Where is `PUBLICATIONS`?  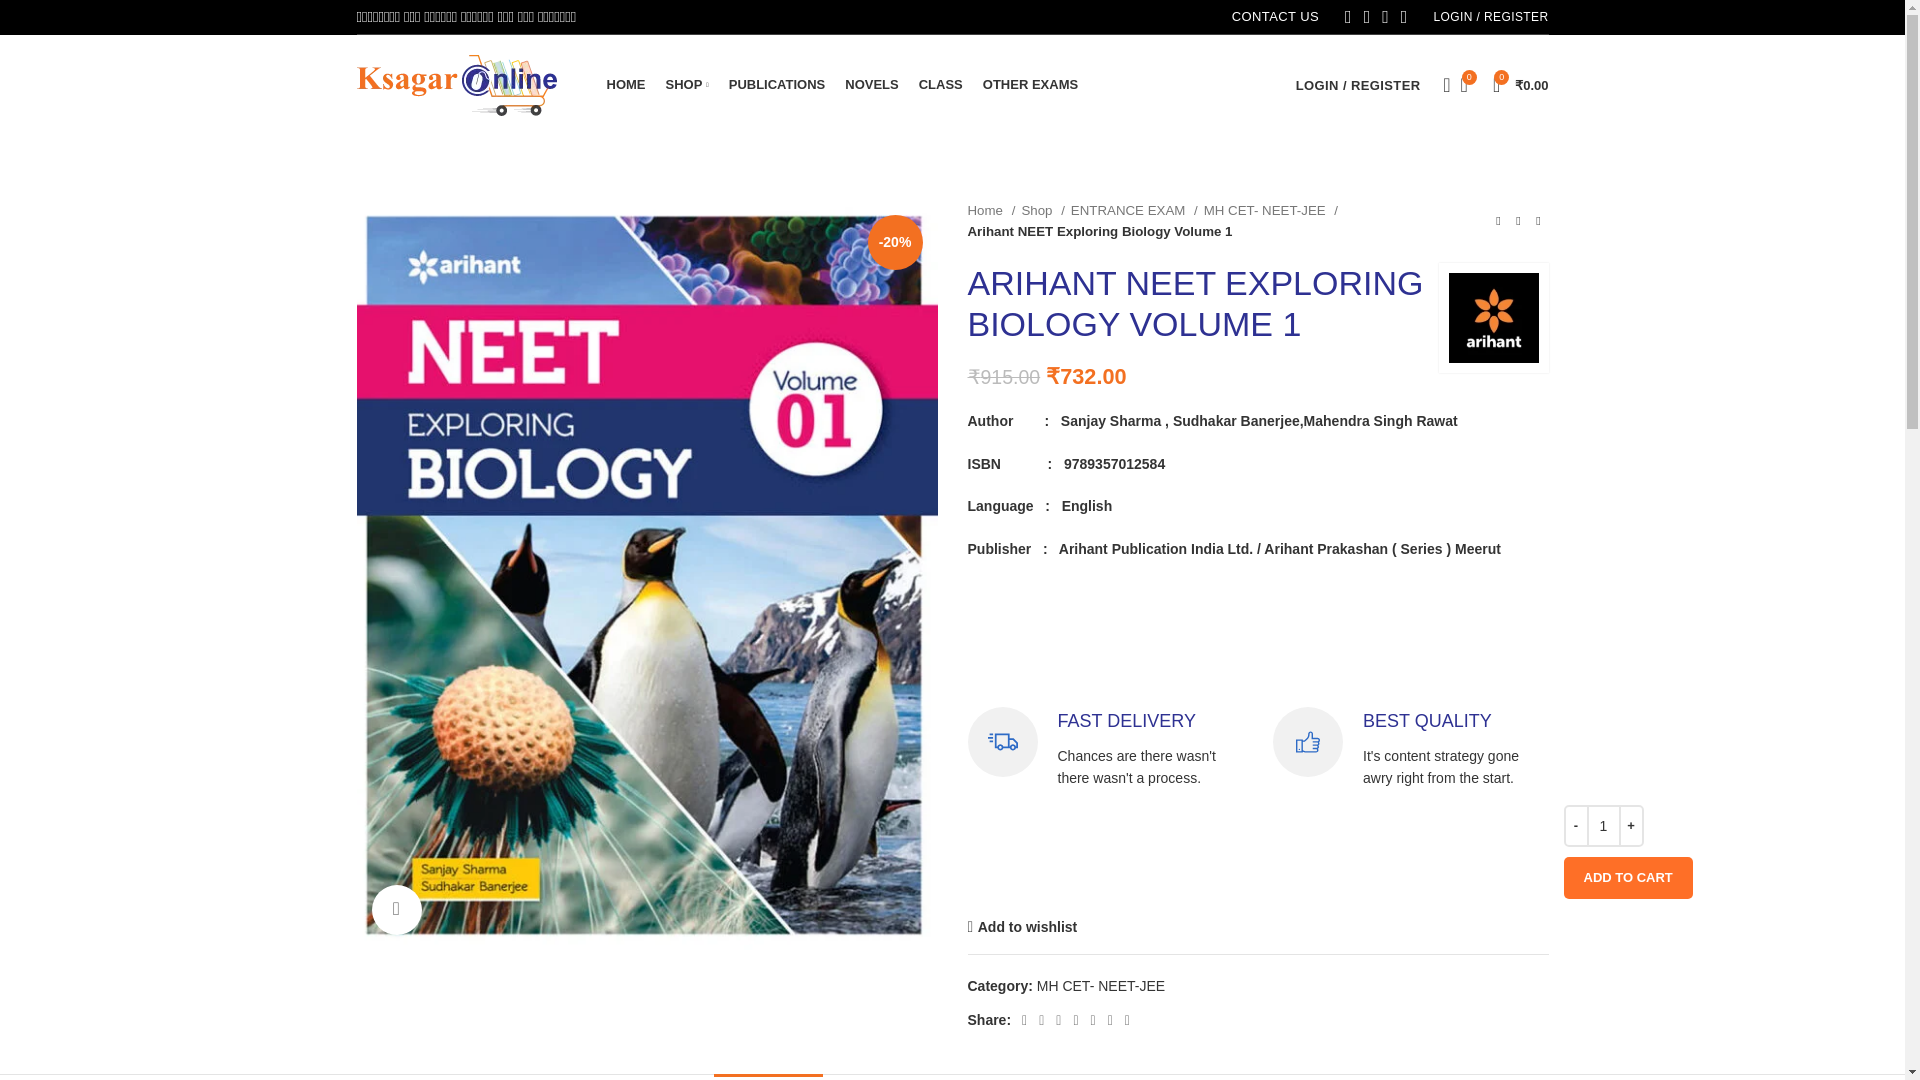 PUBLICATIONS is located at coordinates (777, 84).